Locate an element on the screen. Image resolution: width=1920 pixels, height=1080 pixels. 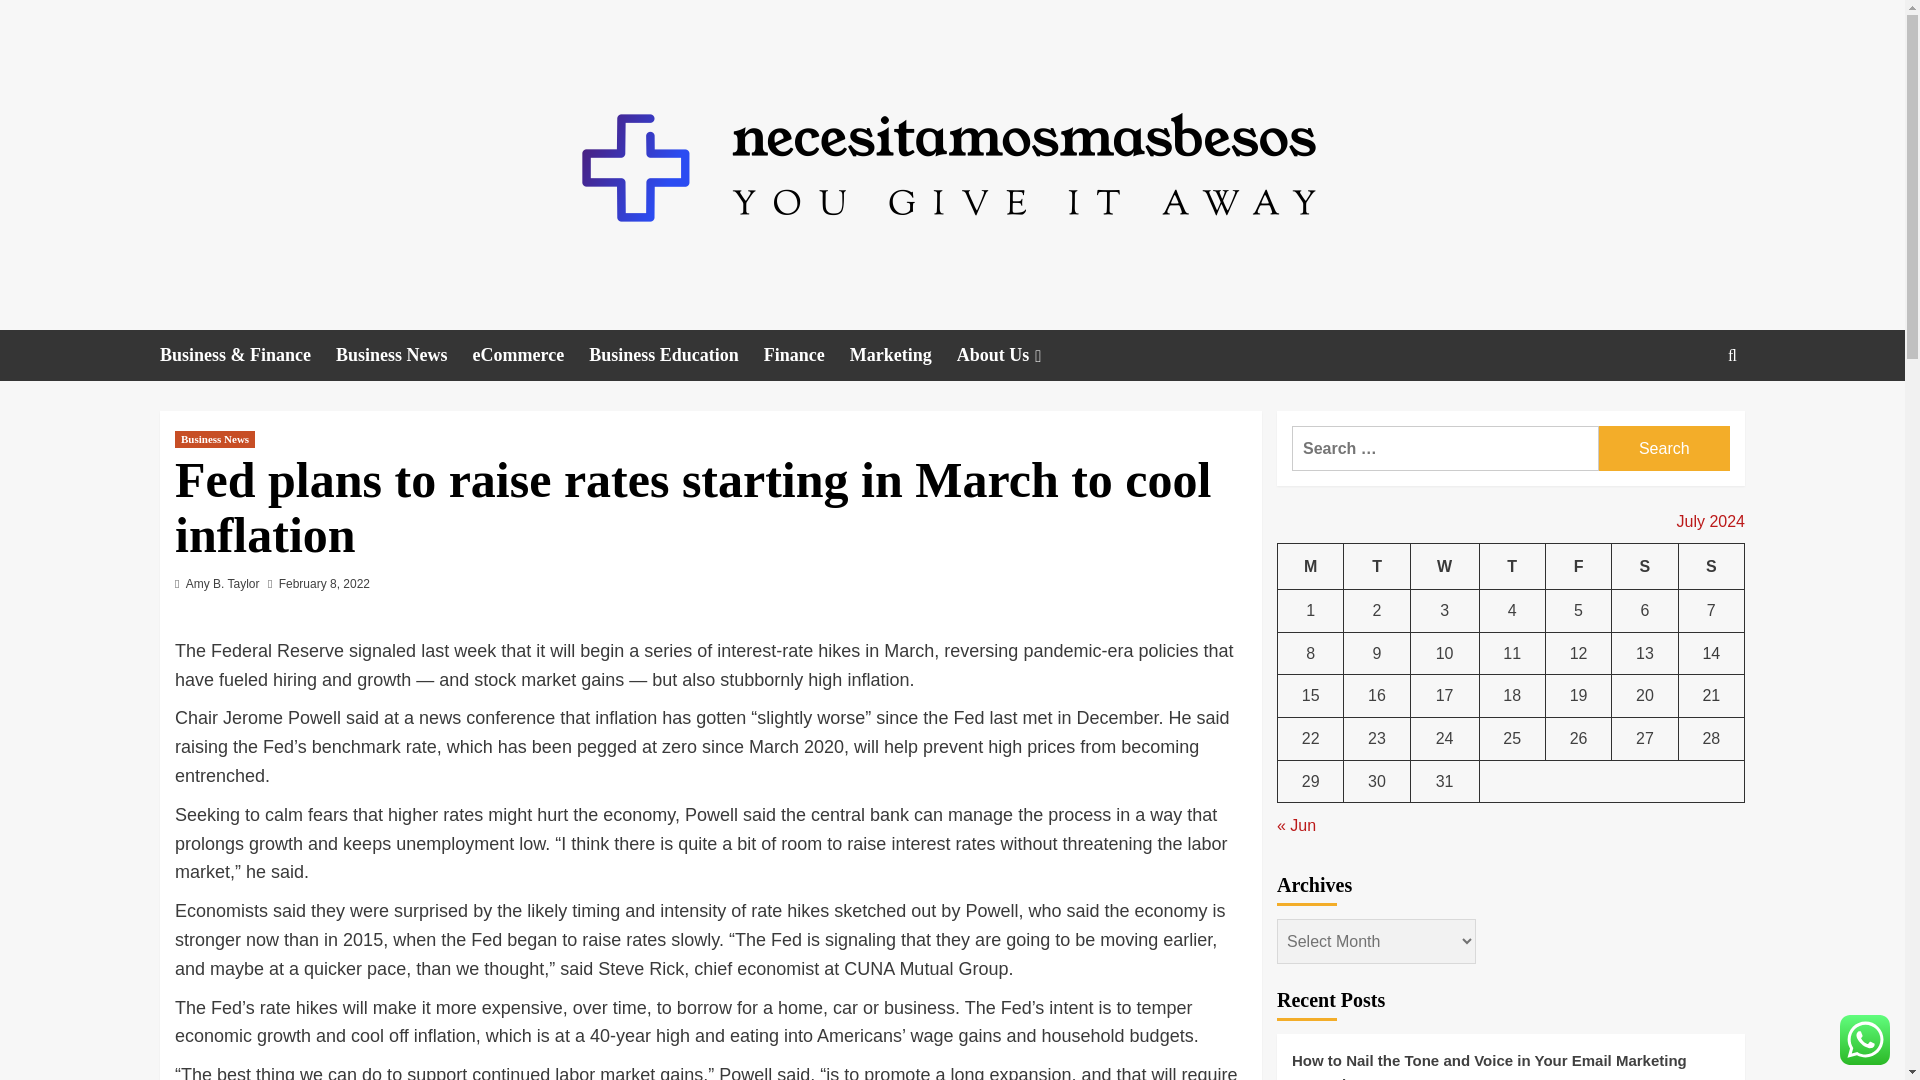
Search is located at coordinates (1664, 448).